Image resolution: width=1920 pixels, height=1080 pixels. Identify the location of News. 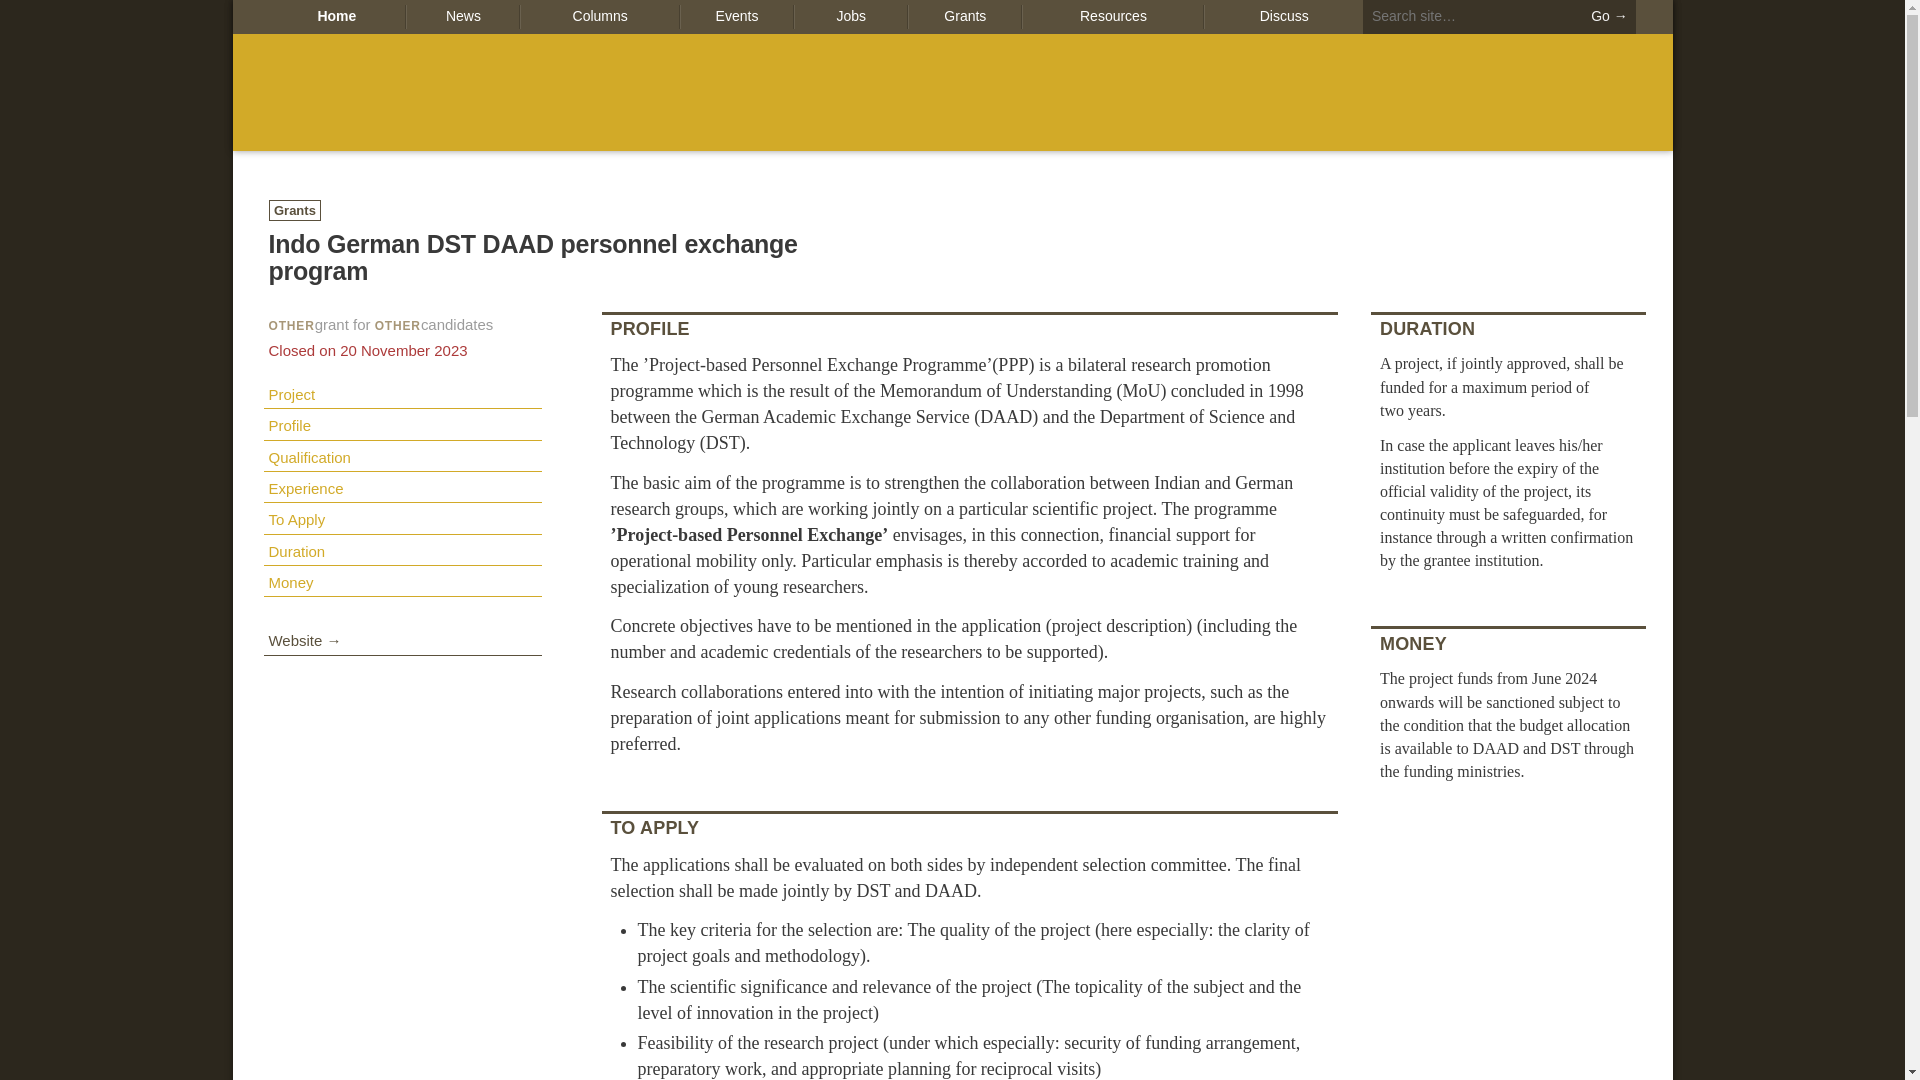
(462, 16).